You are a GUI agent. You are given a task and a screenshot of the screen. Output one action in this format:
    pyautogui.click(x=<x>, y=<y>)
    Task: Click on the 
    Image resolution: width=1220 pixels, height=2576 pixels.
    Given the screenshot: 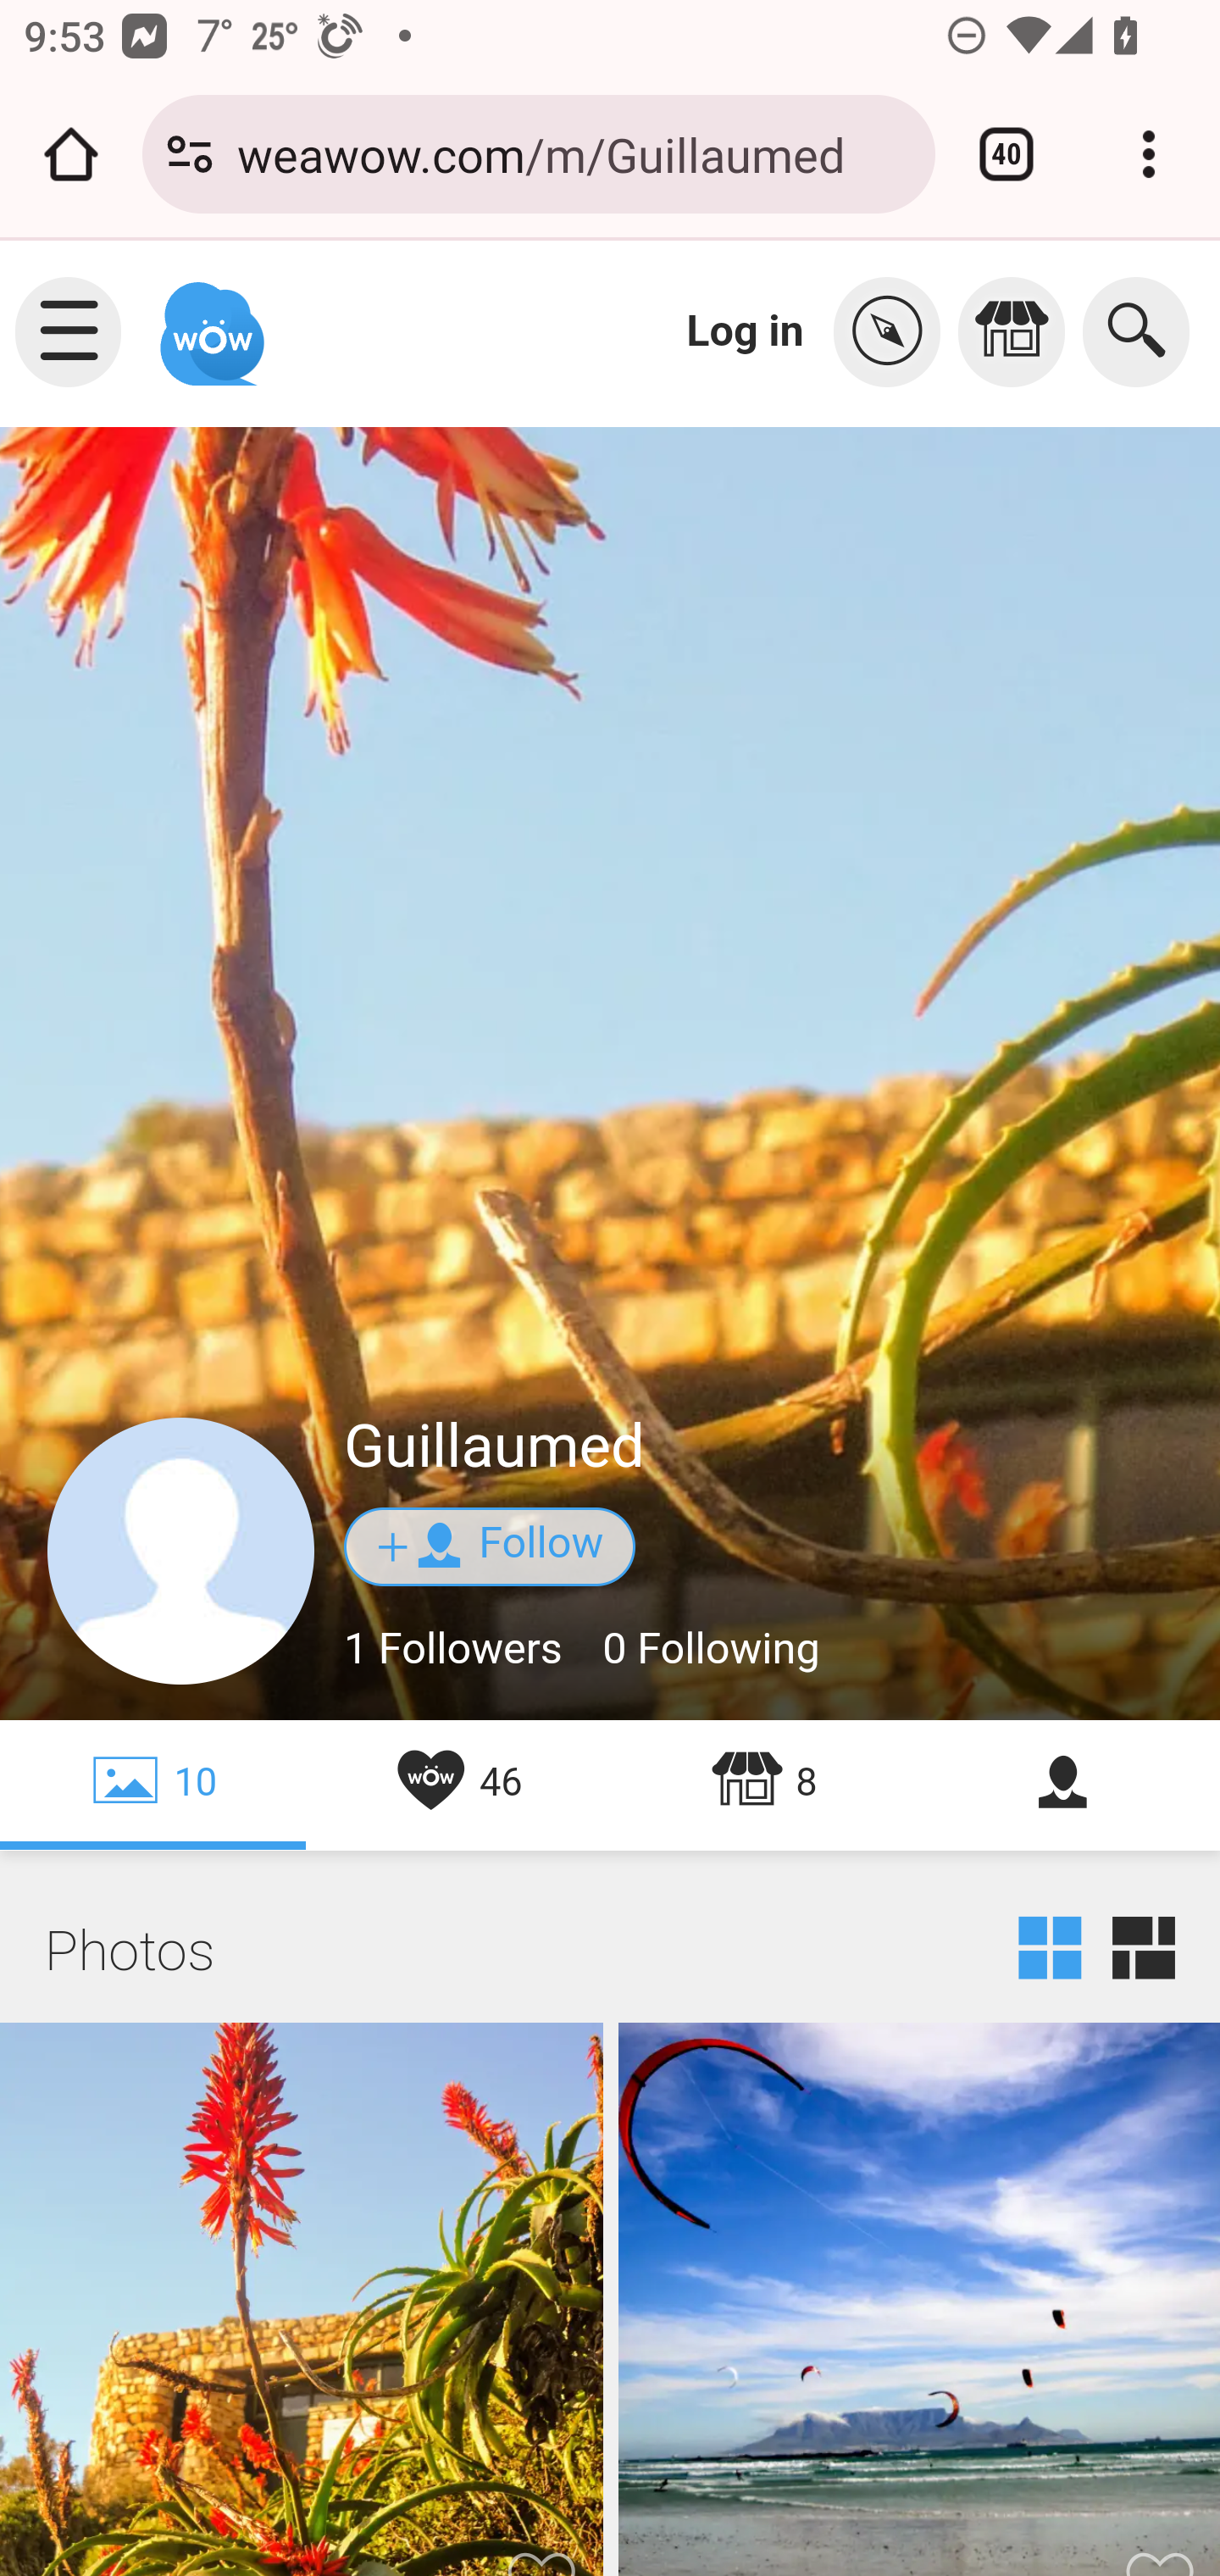 What is the action you would take?
    pyautogui.click(x=896, y=332)
    